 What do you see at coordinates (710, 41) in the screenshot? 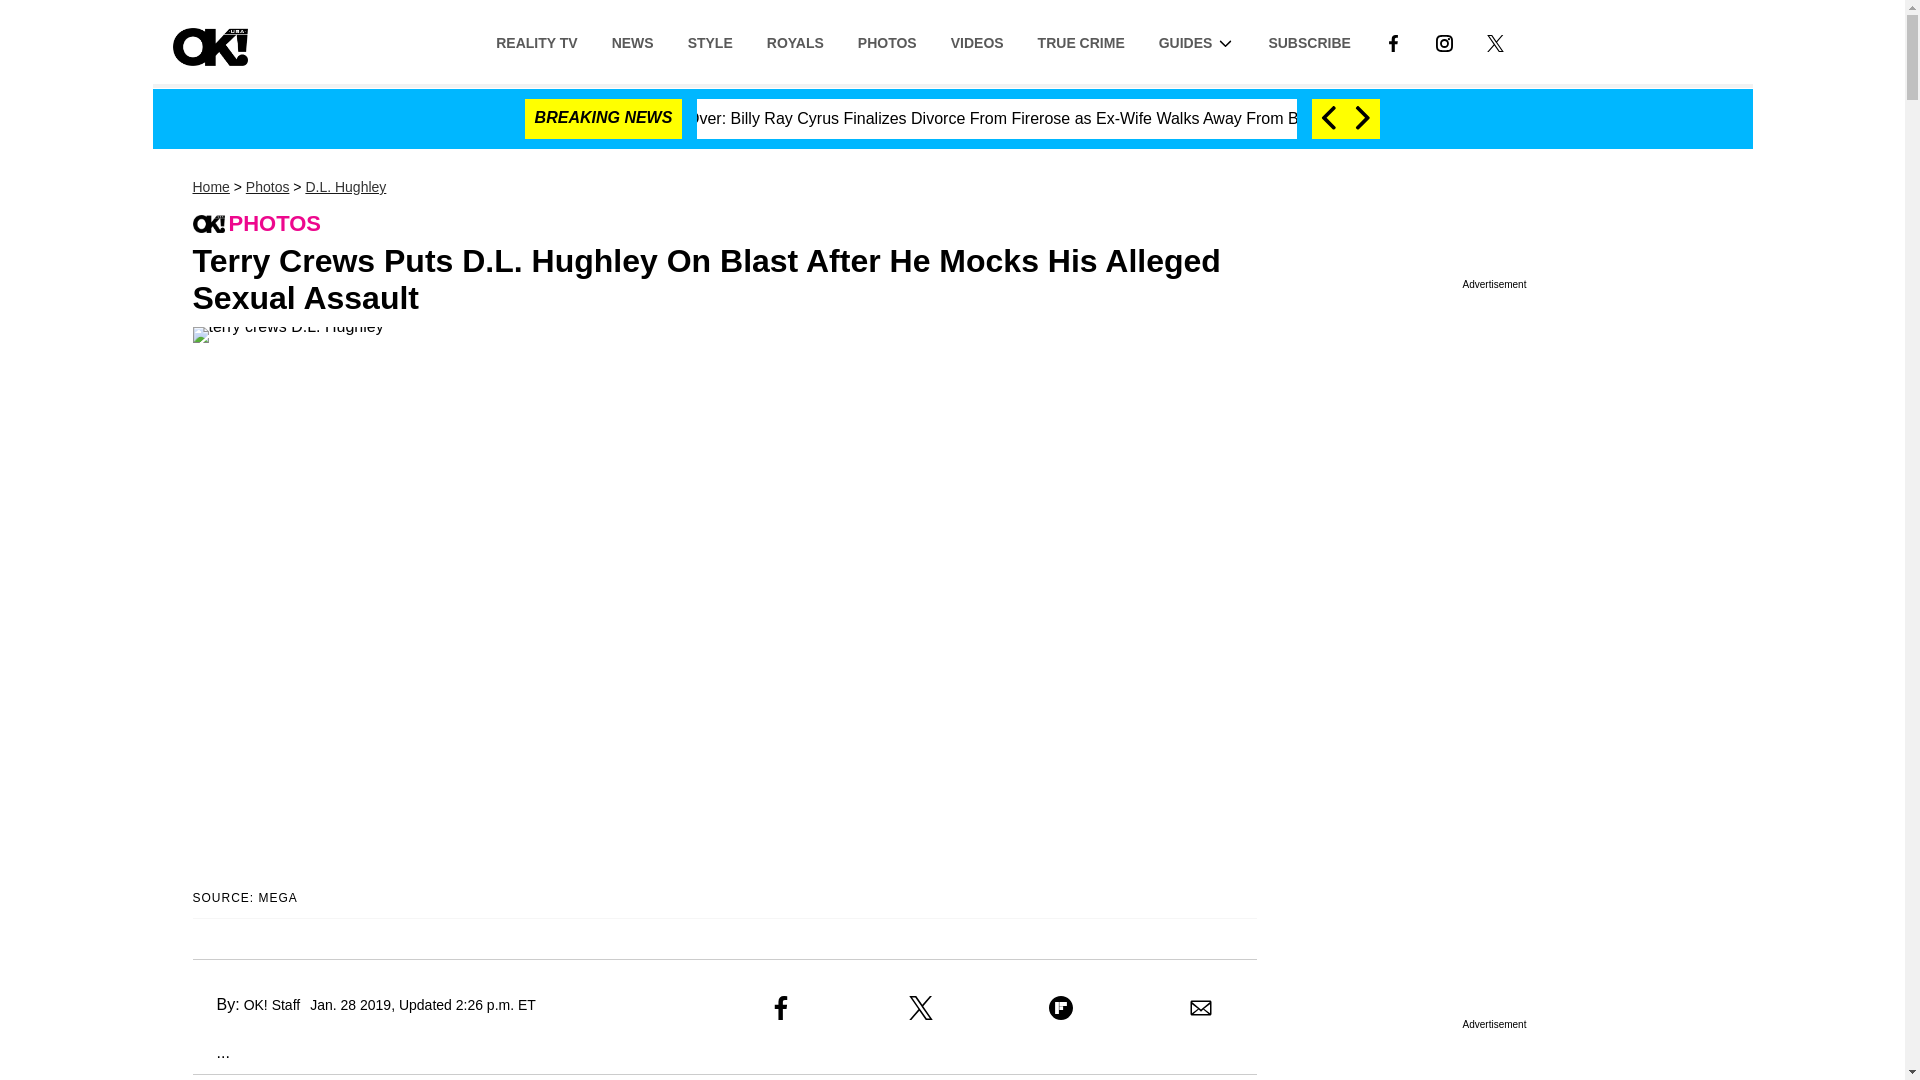
I see `STYLE` at bounding box center [710, 41].